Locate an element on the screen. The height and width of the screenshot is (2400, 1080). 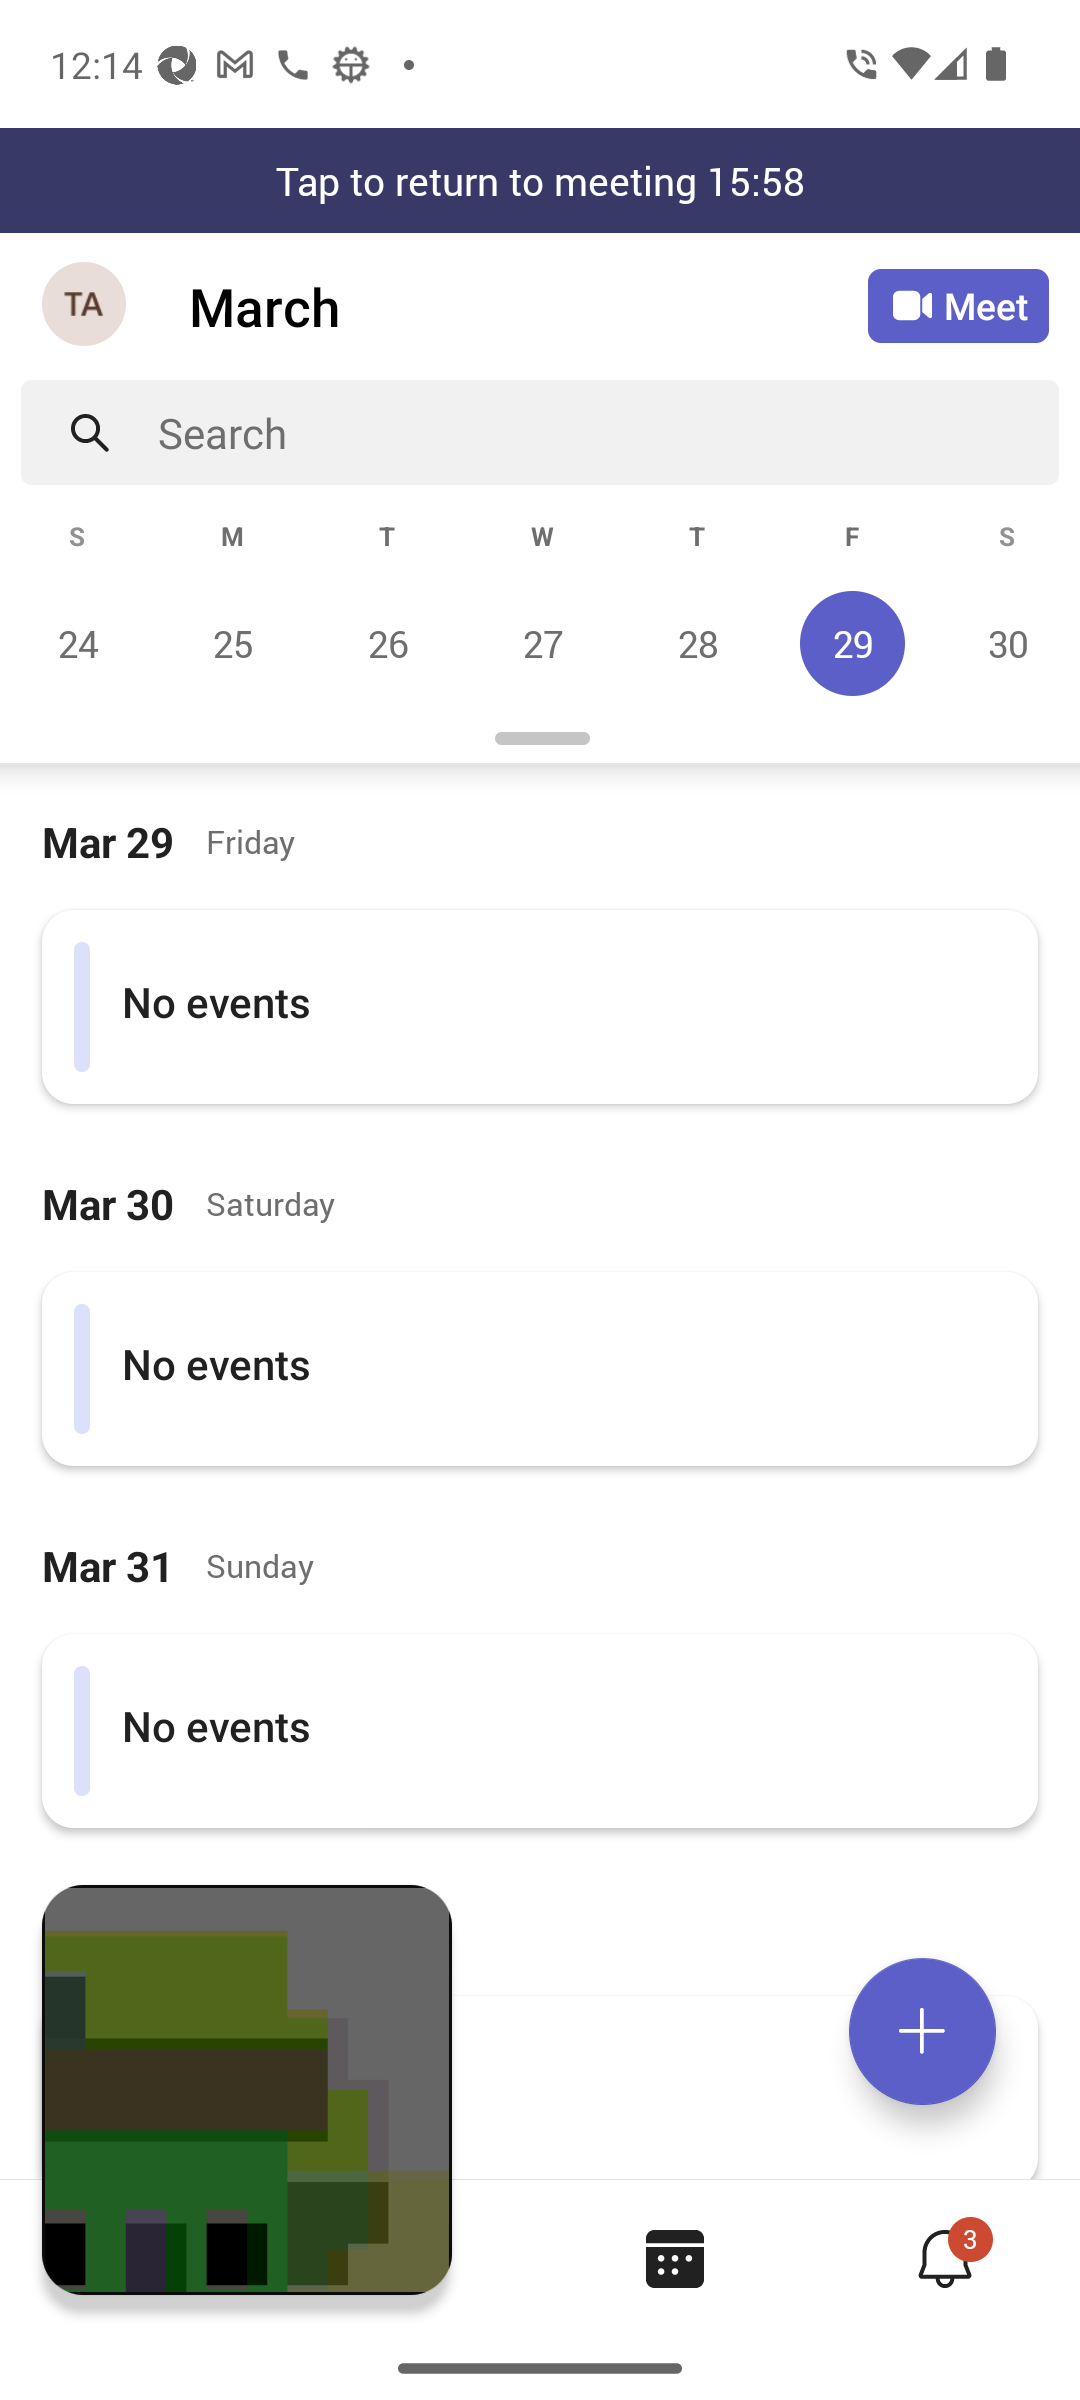
Saturday, March 30 30 is located at coordinates (1004, 643).